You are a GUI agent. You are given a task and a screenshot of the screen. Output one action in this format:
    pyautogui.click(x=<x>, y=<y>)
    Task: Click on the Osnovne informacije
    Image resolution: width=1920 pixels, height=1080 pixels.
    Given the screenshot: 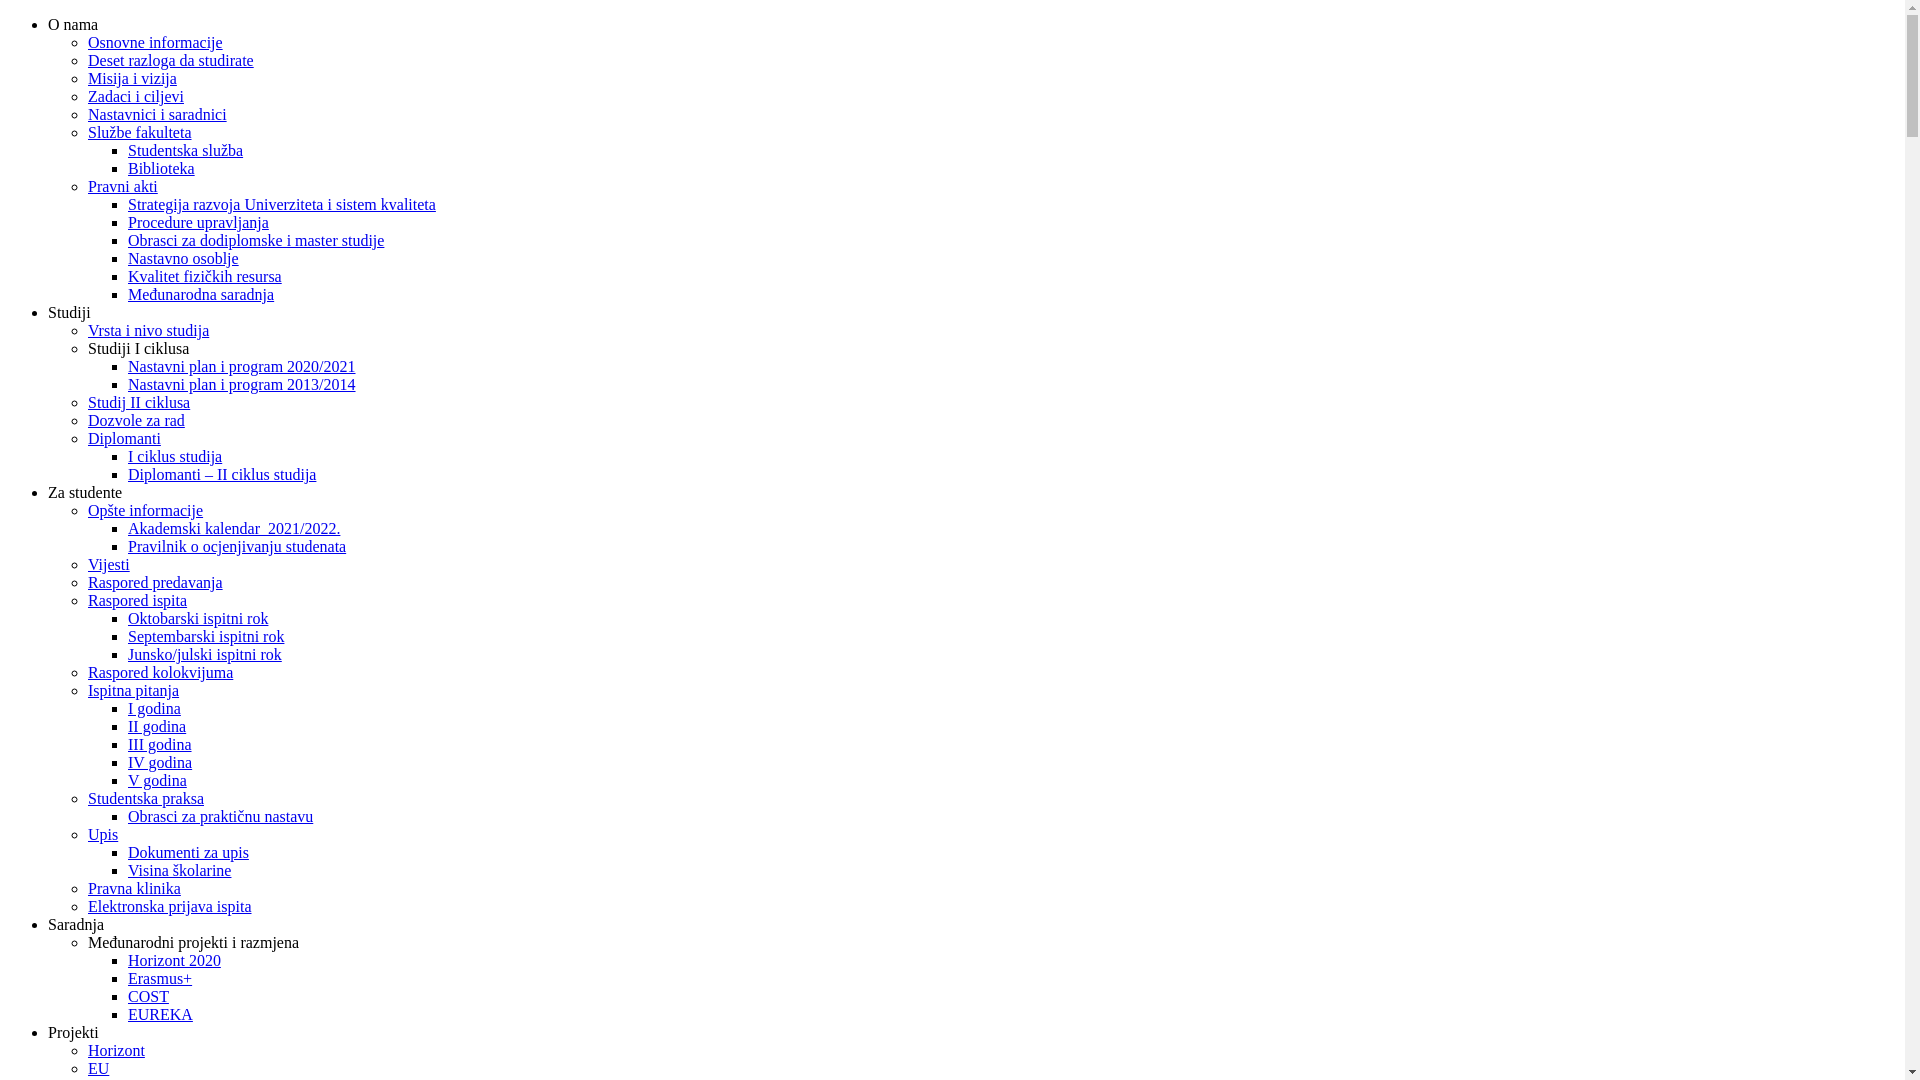 What is the action you would take?
    pyautogui.click(x=156, y=42)
    